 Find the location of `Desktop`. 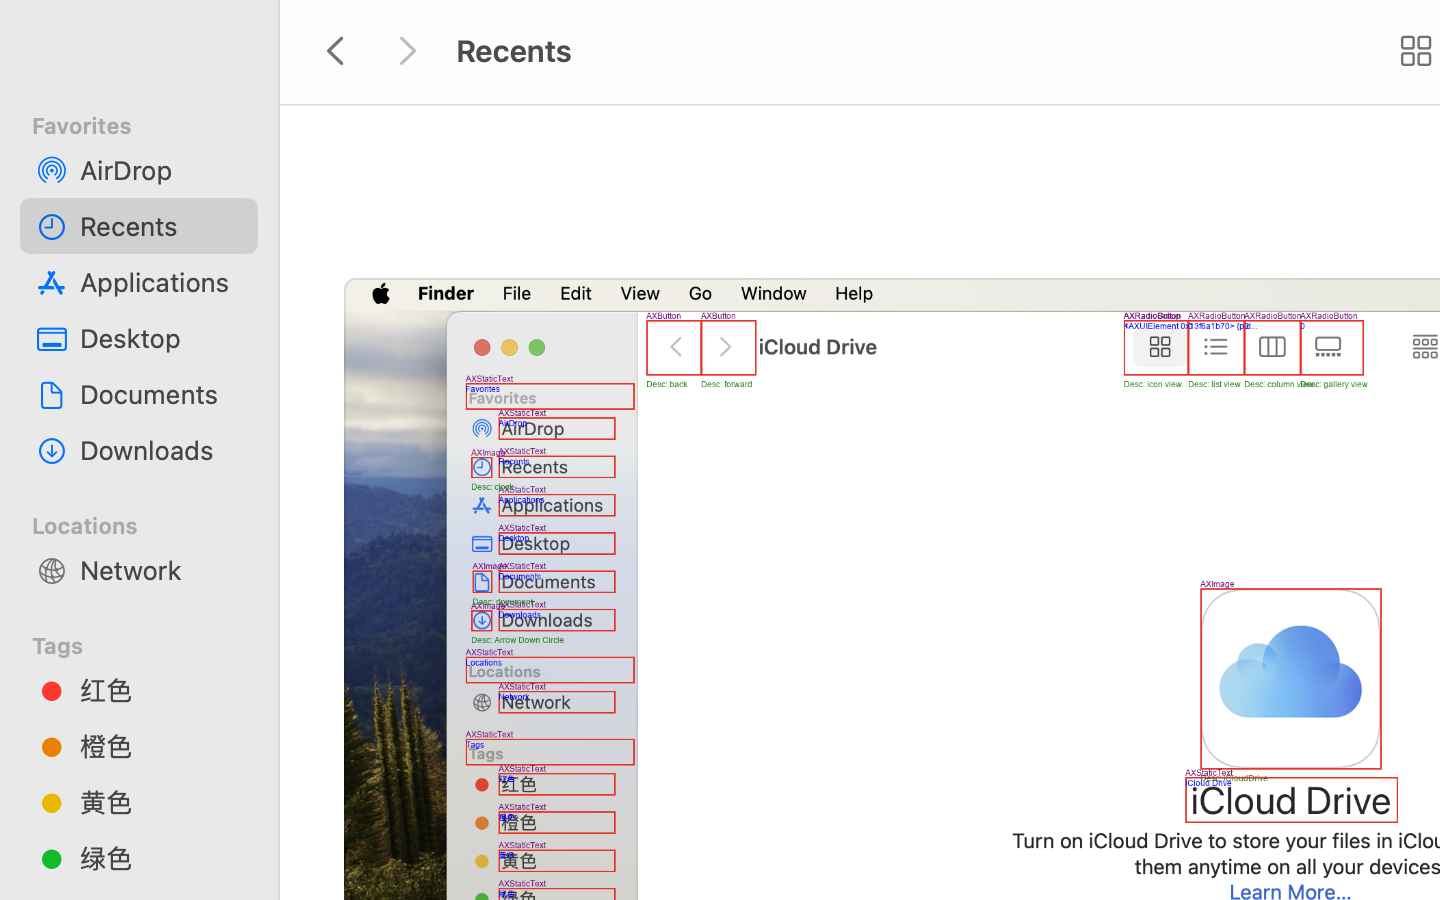

Desktop is located at coordinates (161, 338).